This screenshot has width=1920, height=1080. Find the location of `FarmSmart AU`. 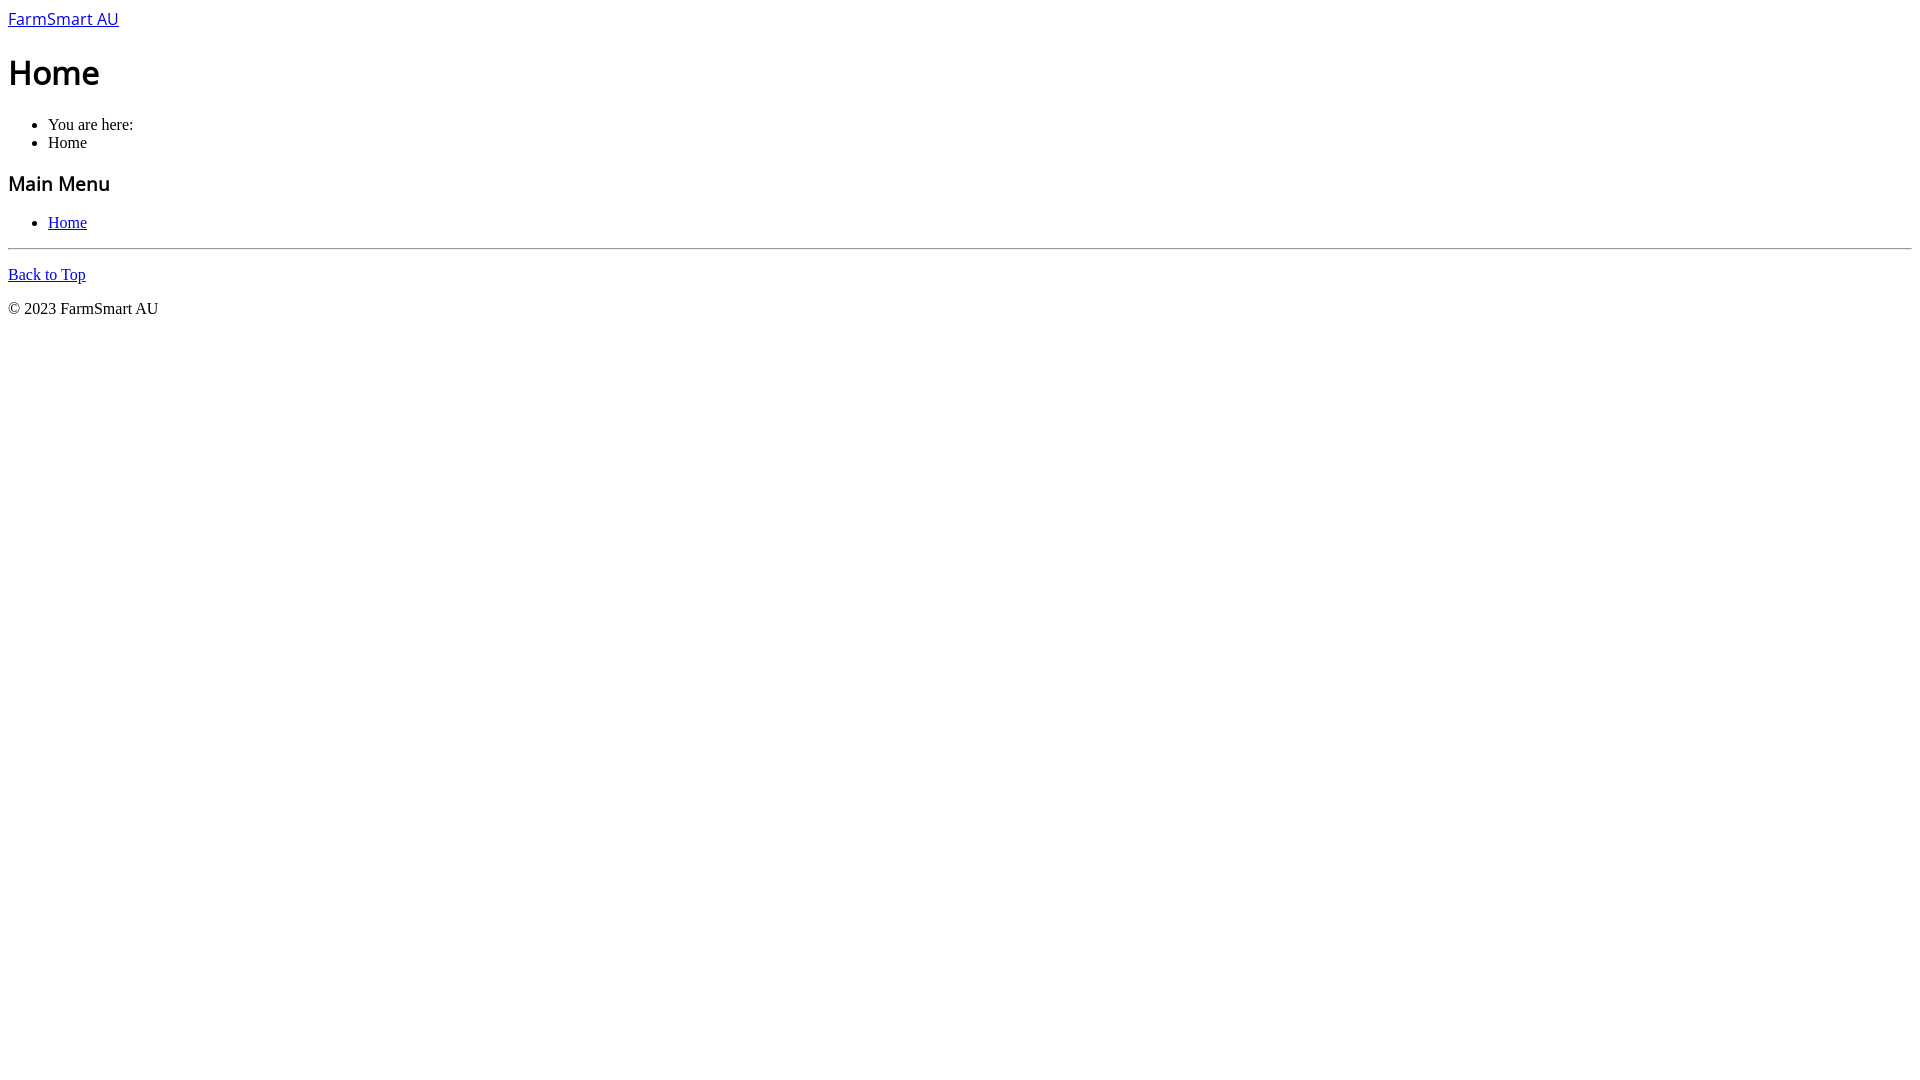

FarmSmart AU is located at coordinates (64, 20).